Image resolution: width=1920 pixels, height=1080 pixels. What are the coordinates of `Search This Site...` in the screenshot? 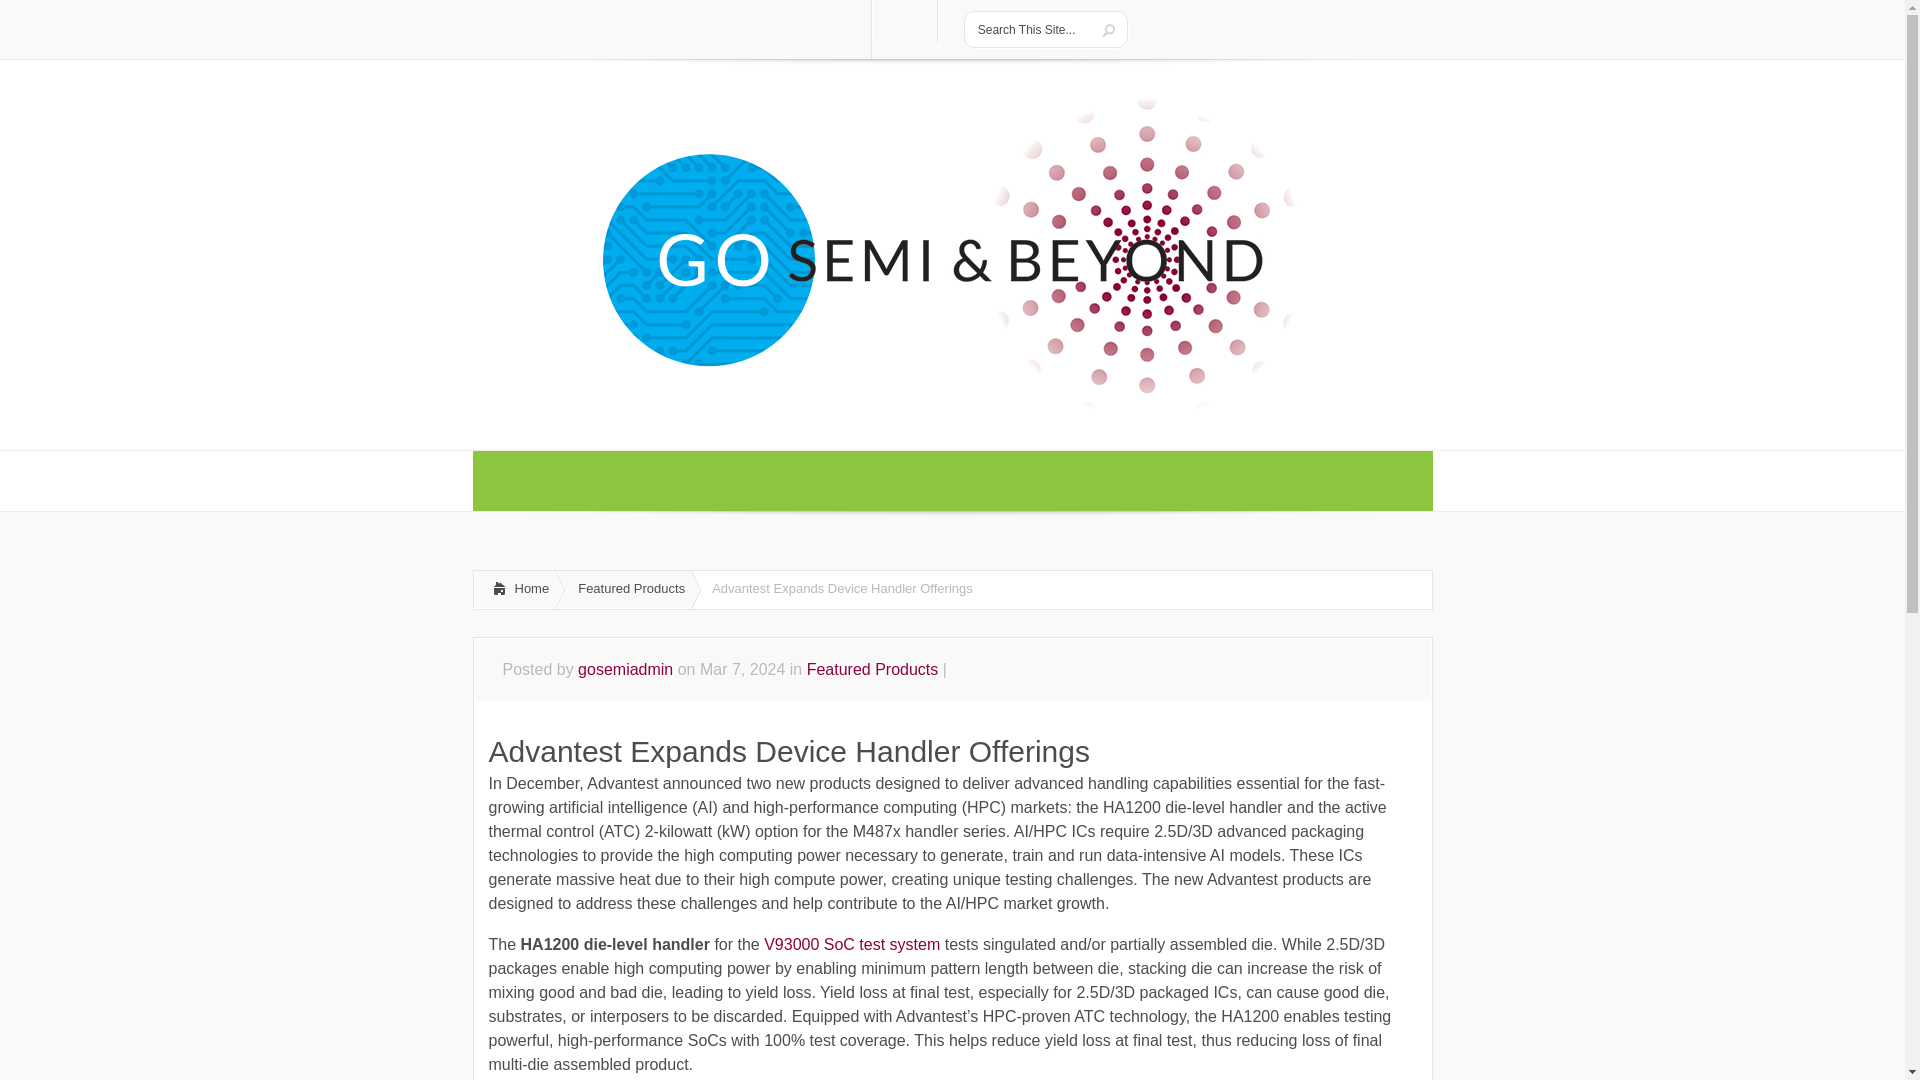 It's located at (1030, 29).